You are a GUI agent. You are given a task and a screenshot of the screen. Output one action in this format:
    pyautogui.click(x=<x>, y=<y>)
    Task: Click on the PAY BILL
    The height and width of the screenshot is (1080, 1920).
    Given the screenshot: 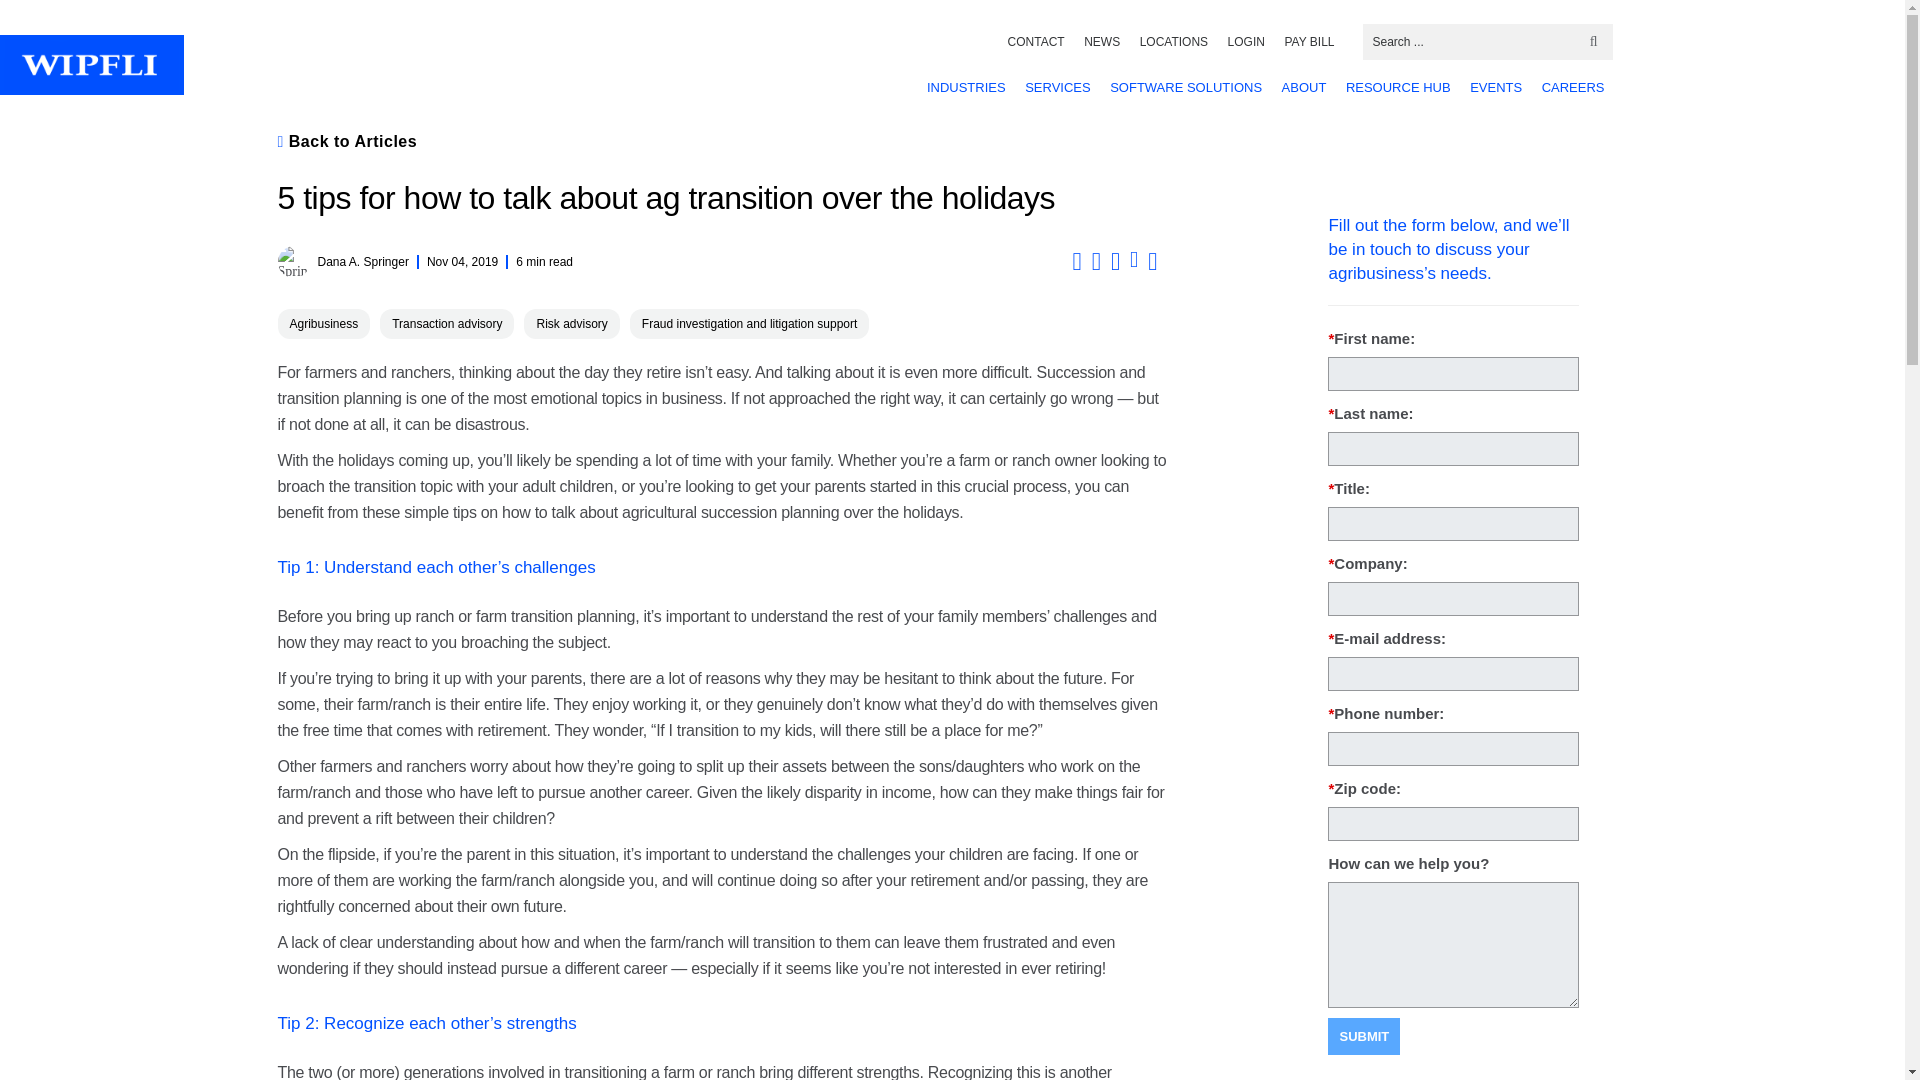 What is the action you would take?
    pyautogui.click(x=1309, y=42)
    